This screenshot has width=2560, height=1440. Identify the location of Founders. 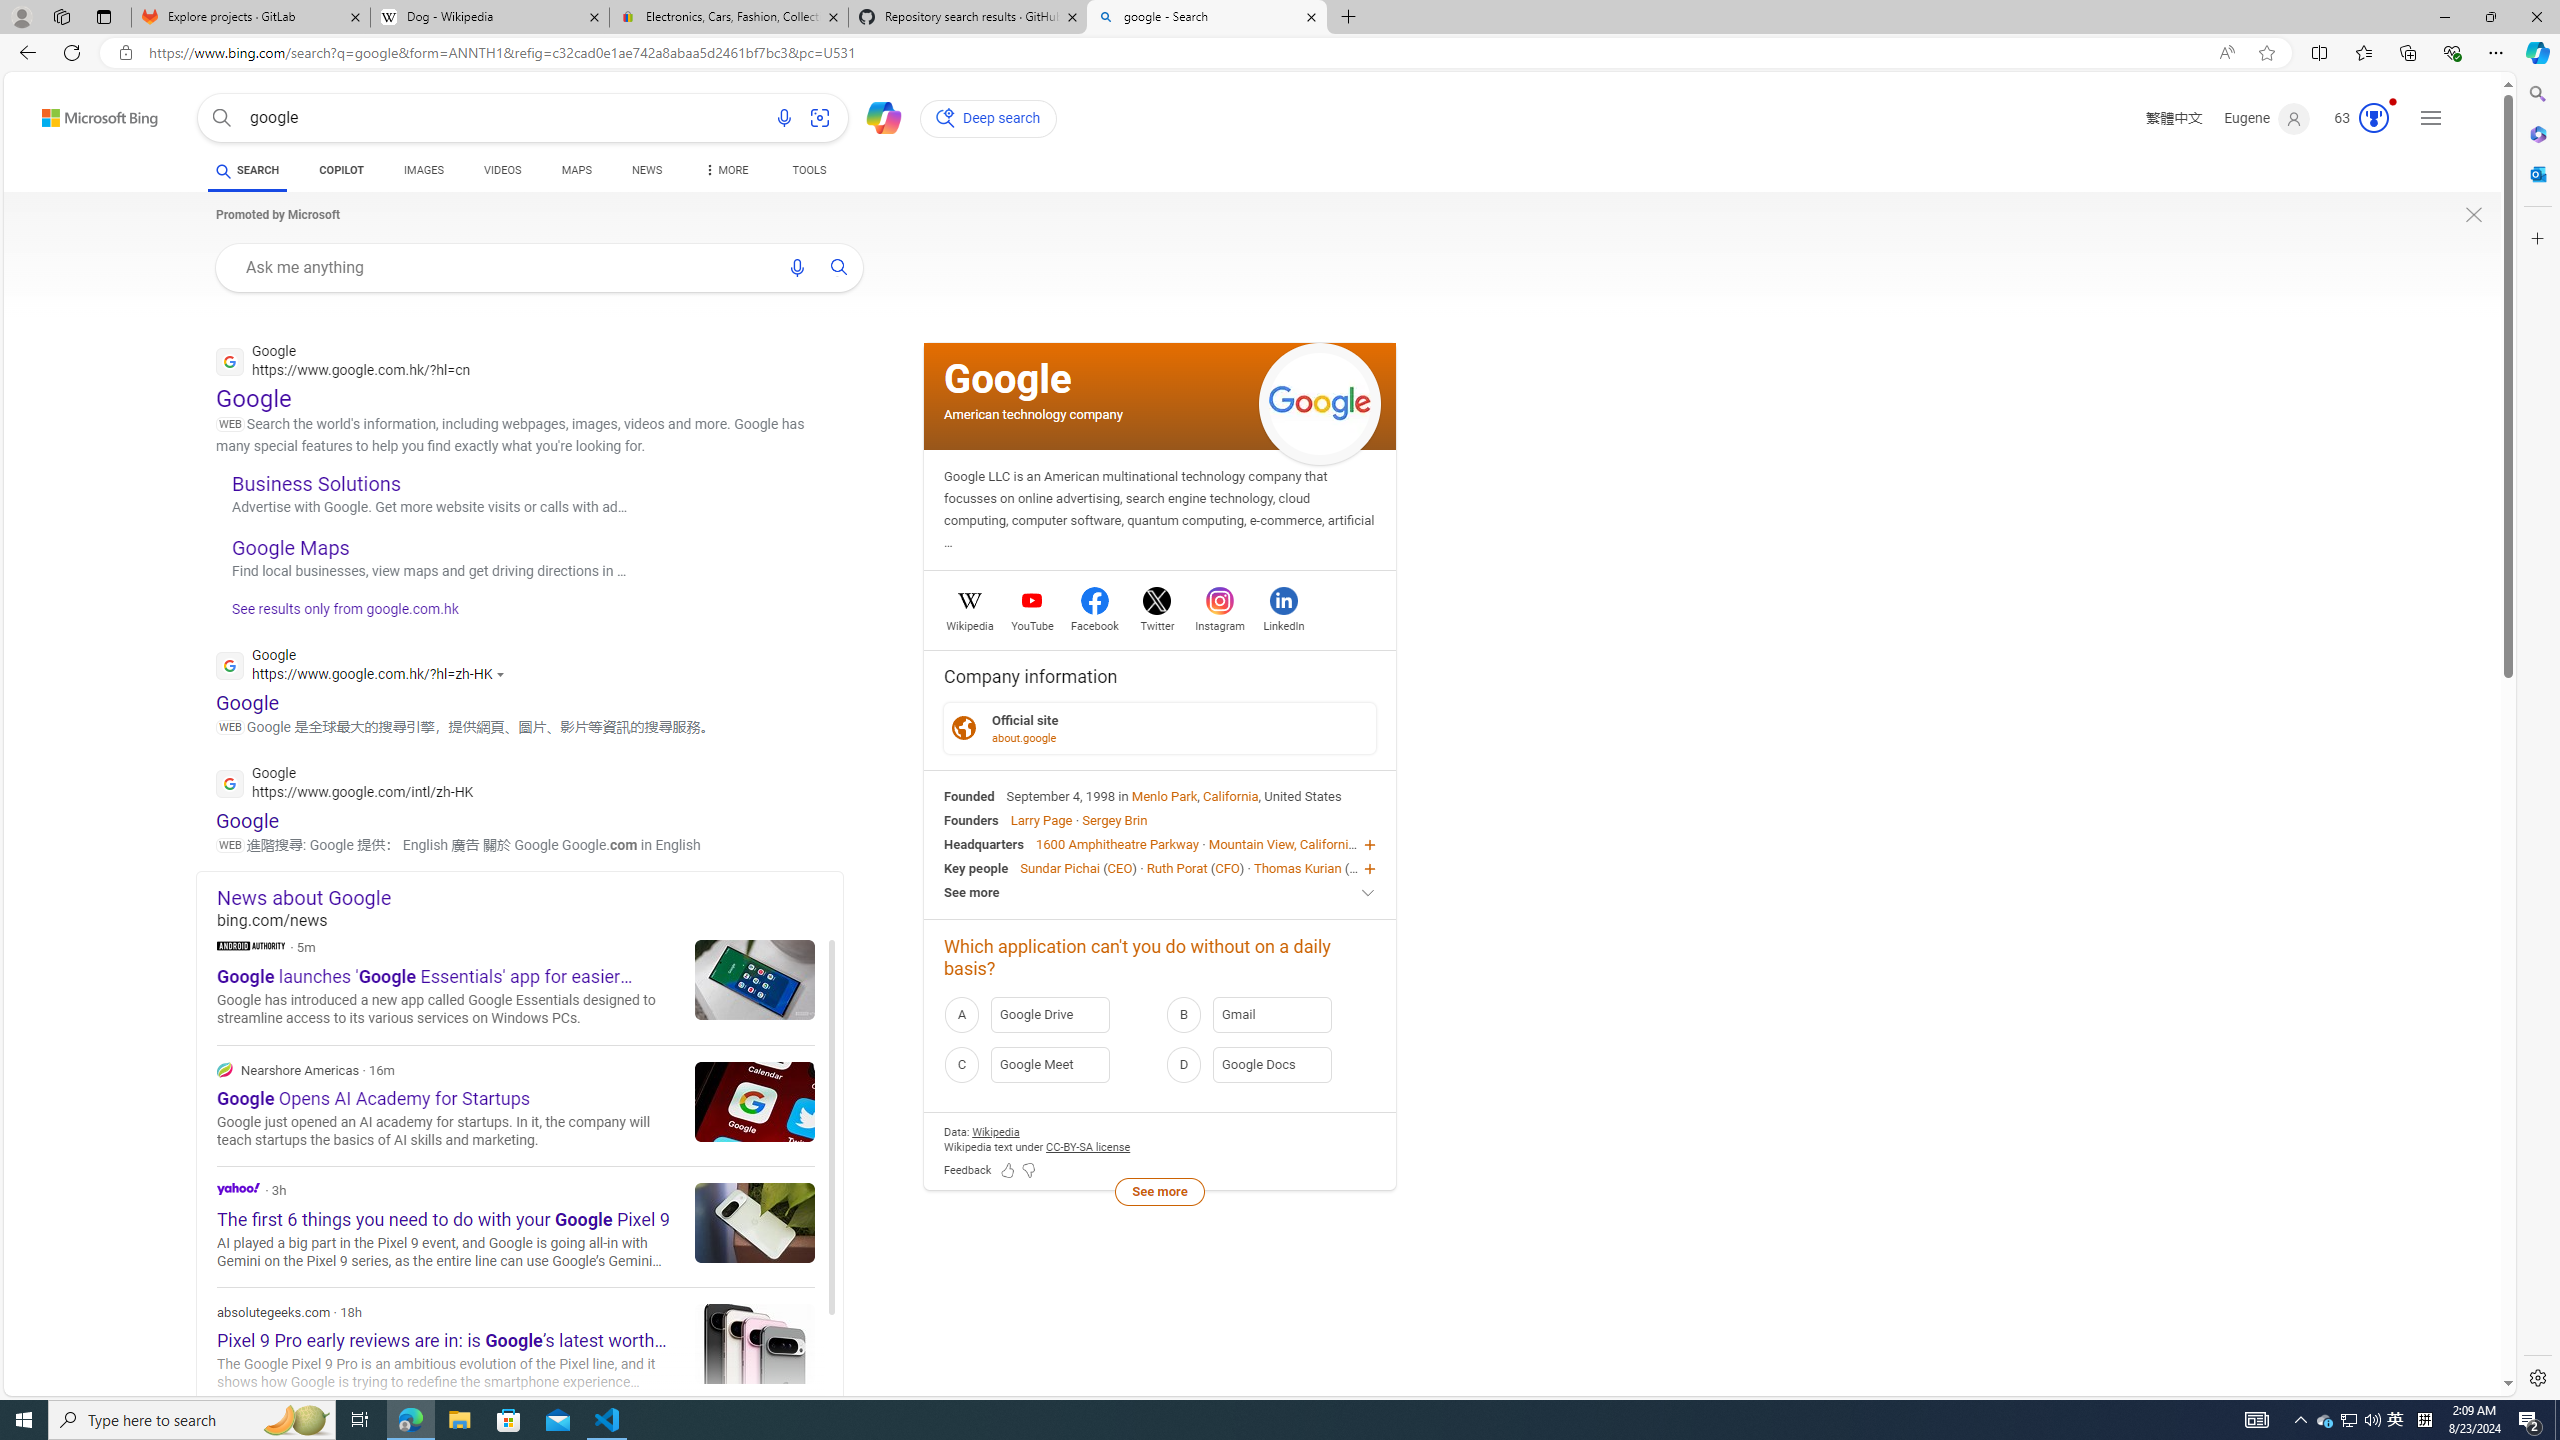
(971, 820).